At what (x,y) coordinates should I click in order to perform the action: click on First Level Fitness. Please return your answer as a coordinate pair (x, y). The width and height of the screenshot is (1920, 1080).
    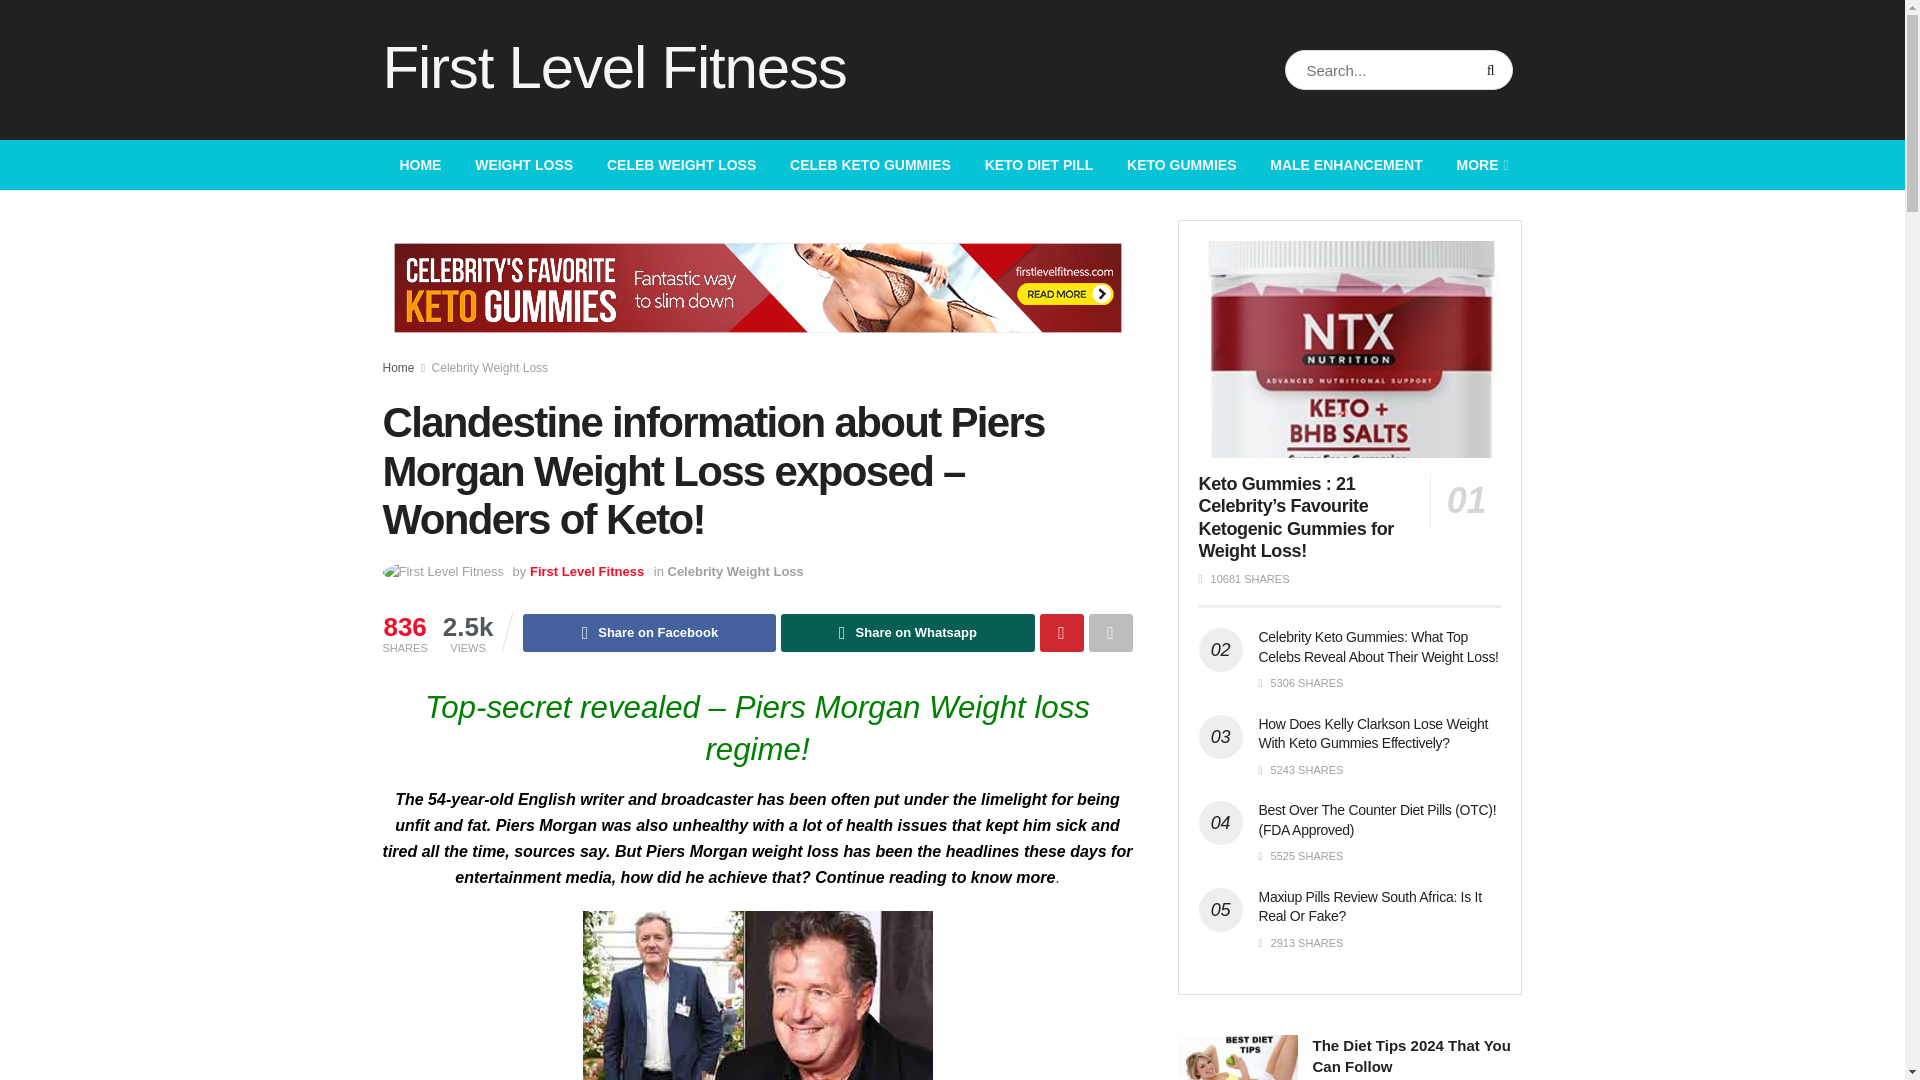
    Looking at the image, I should click on (614, 70).